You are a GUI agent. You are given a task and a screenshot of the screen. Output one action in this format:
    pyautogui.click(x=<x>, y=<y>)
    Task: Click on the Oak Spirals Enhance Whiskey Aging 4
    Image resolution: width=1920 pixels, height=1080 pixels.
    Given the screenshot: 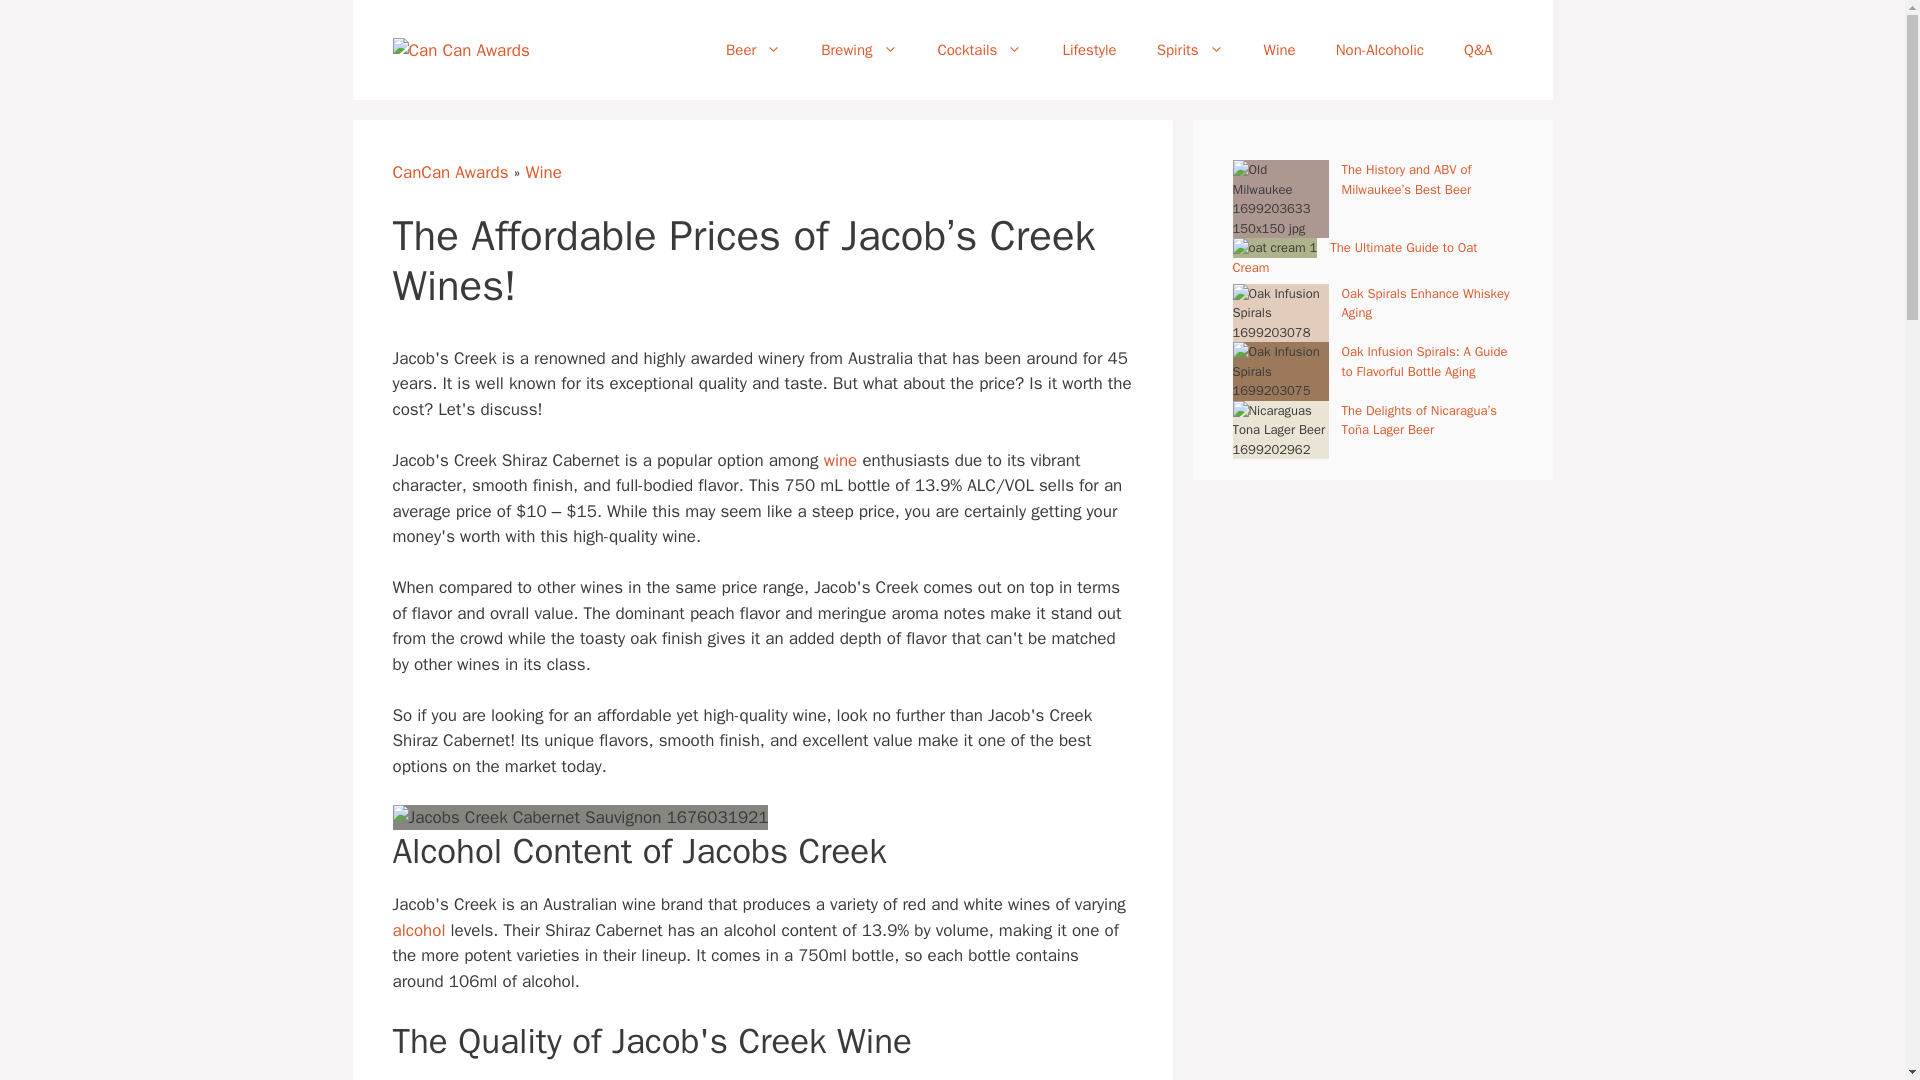 What is the action you would take?
    pyautogui.click(x=1280, y=314)
    